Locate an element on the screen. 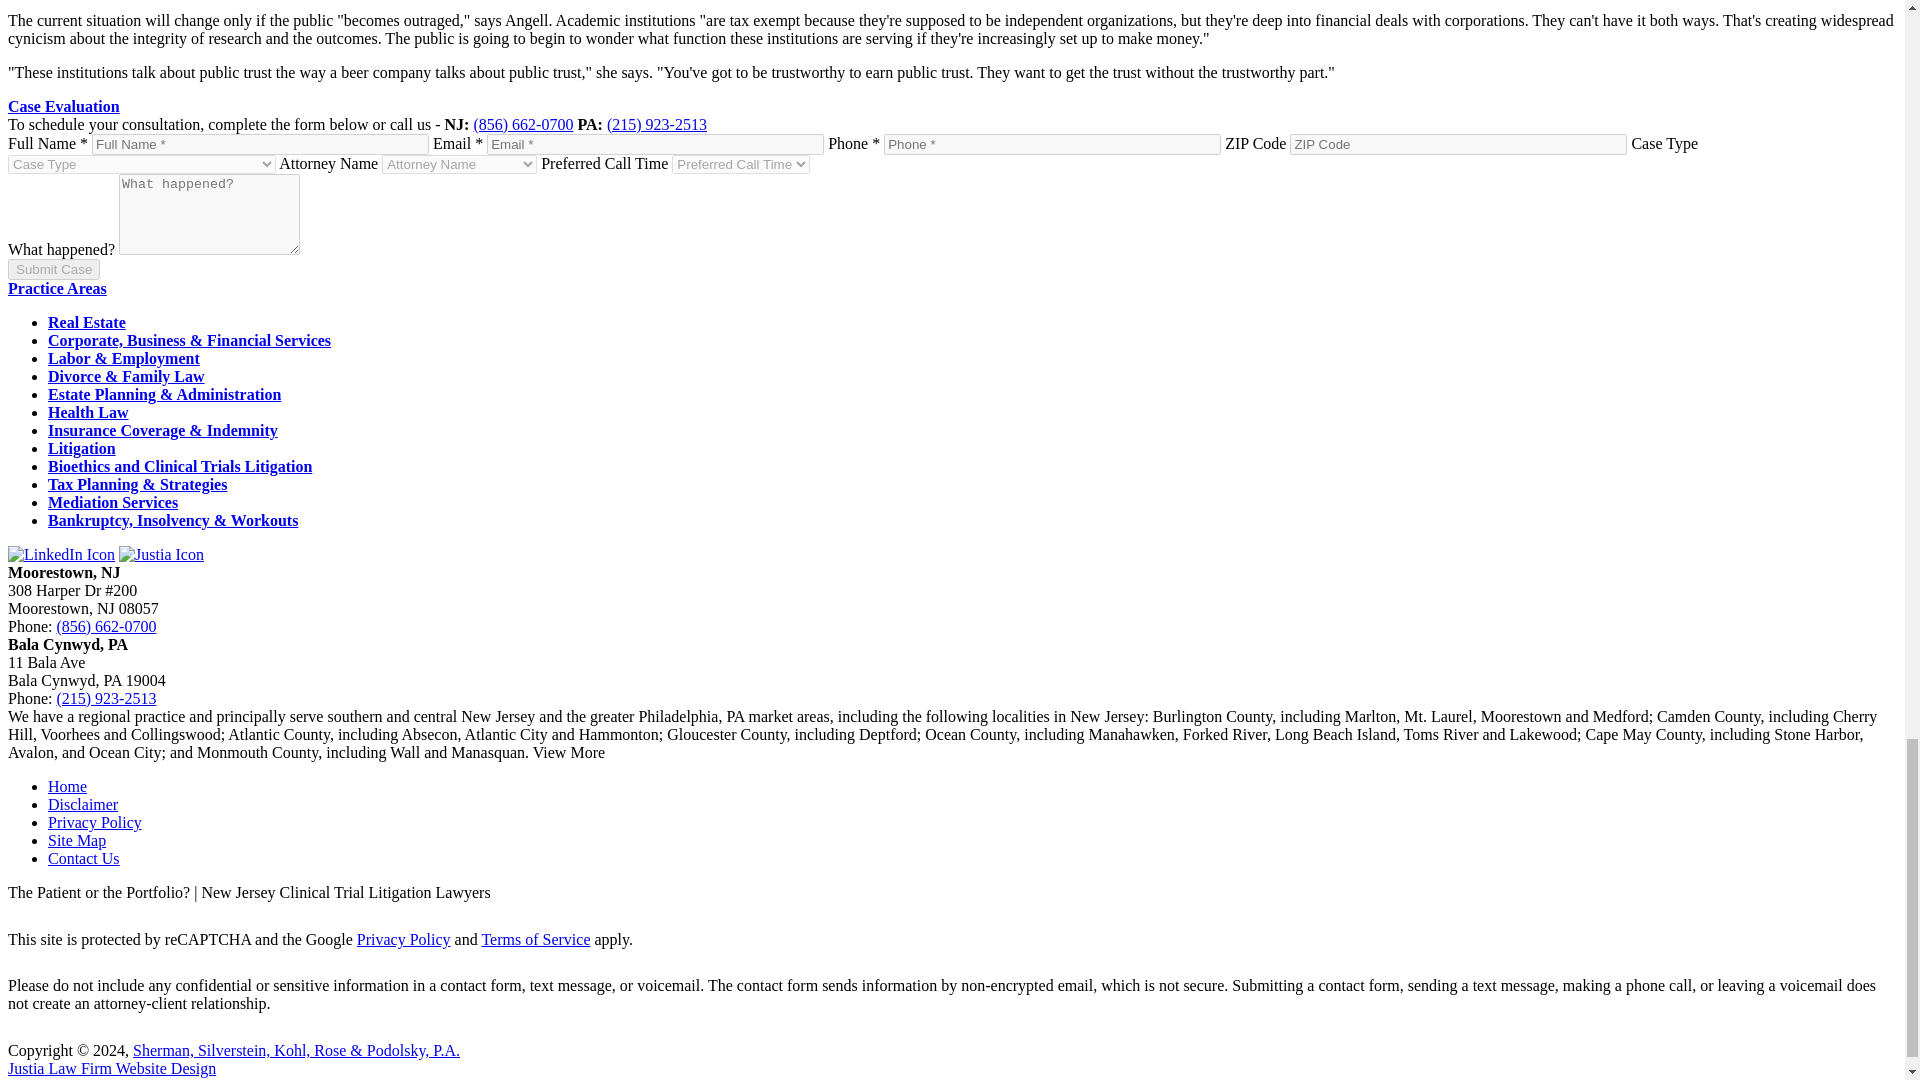  Litigation is located at coordinates (82, 448).